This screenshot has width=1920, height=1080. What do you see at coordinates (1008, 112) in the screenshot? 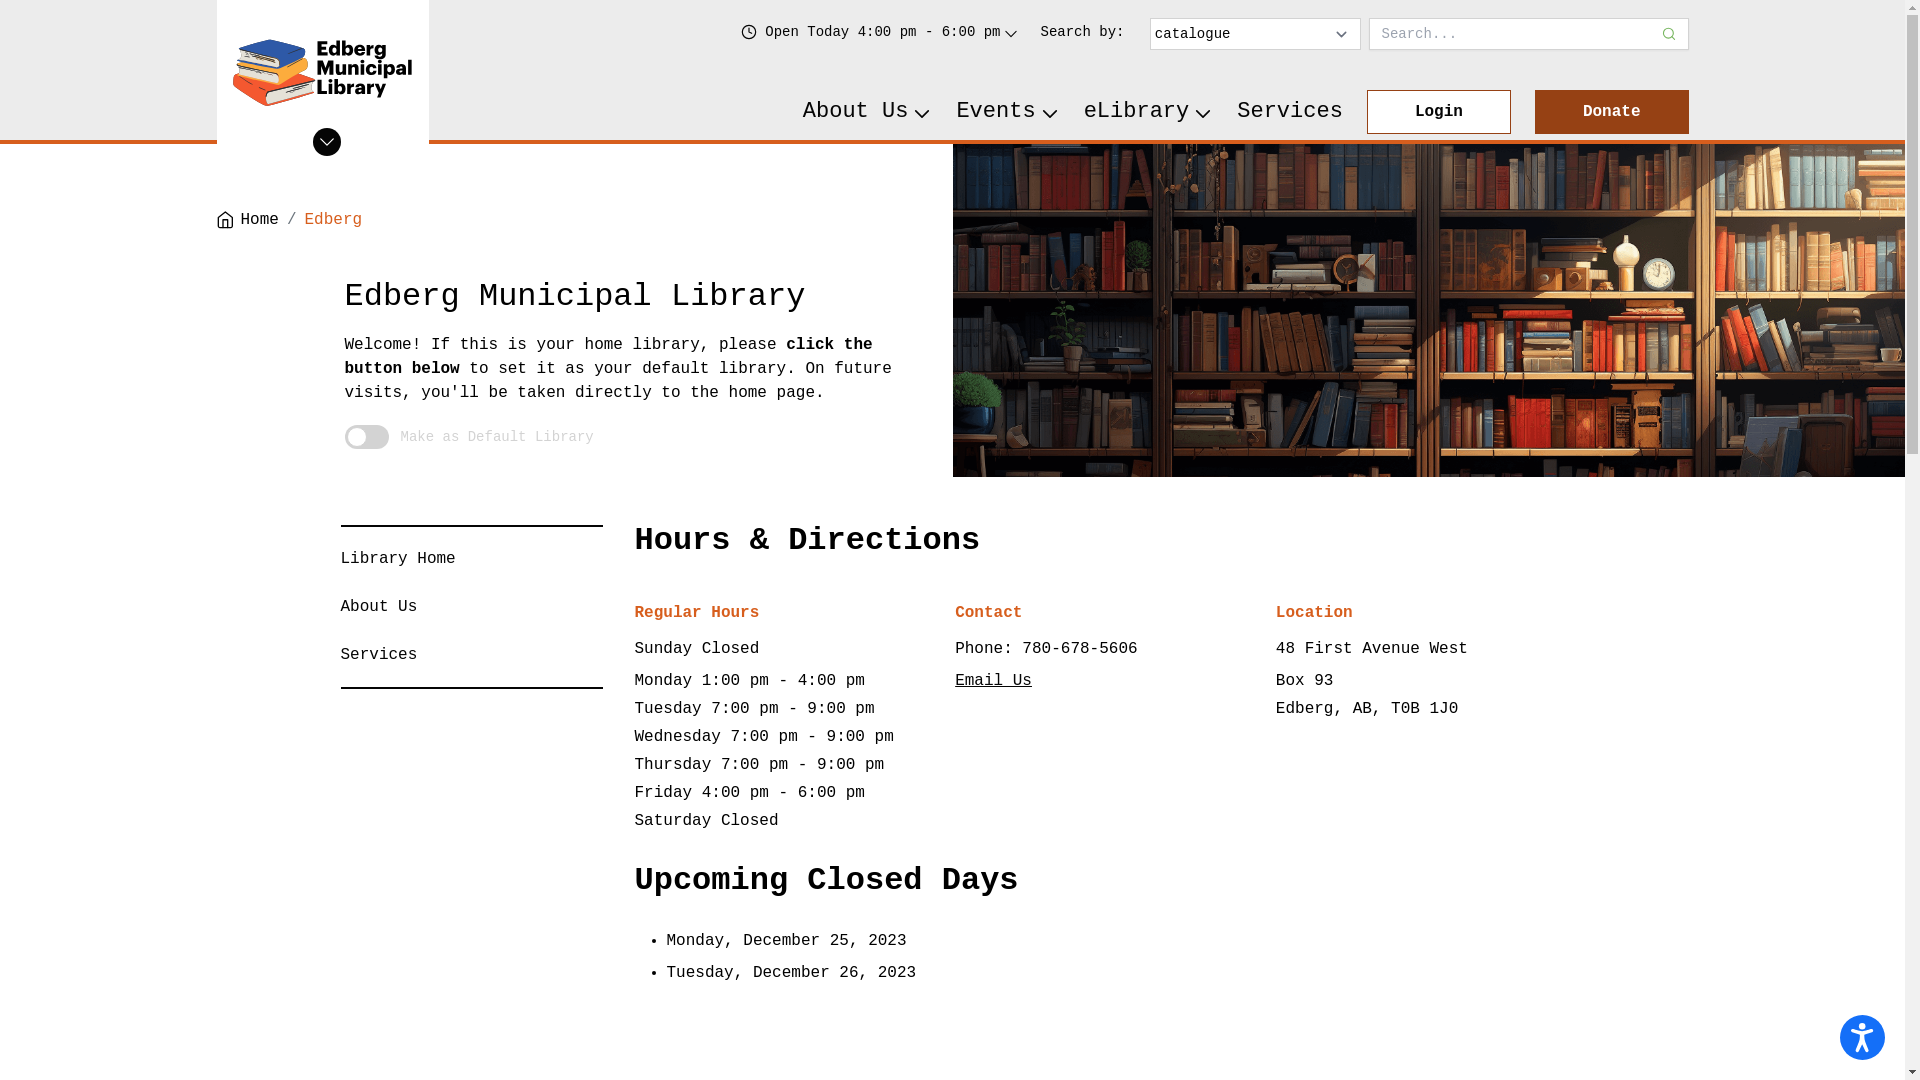
I see `Events` at bounding box center [1008, 112].